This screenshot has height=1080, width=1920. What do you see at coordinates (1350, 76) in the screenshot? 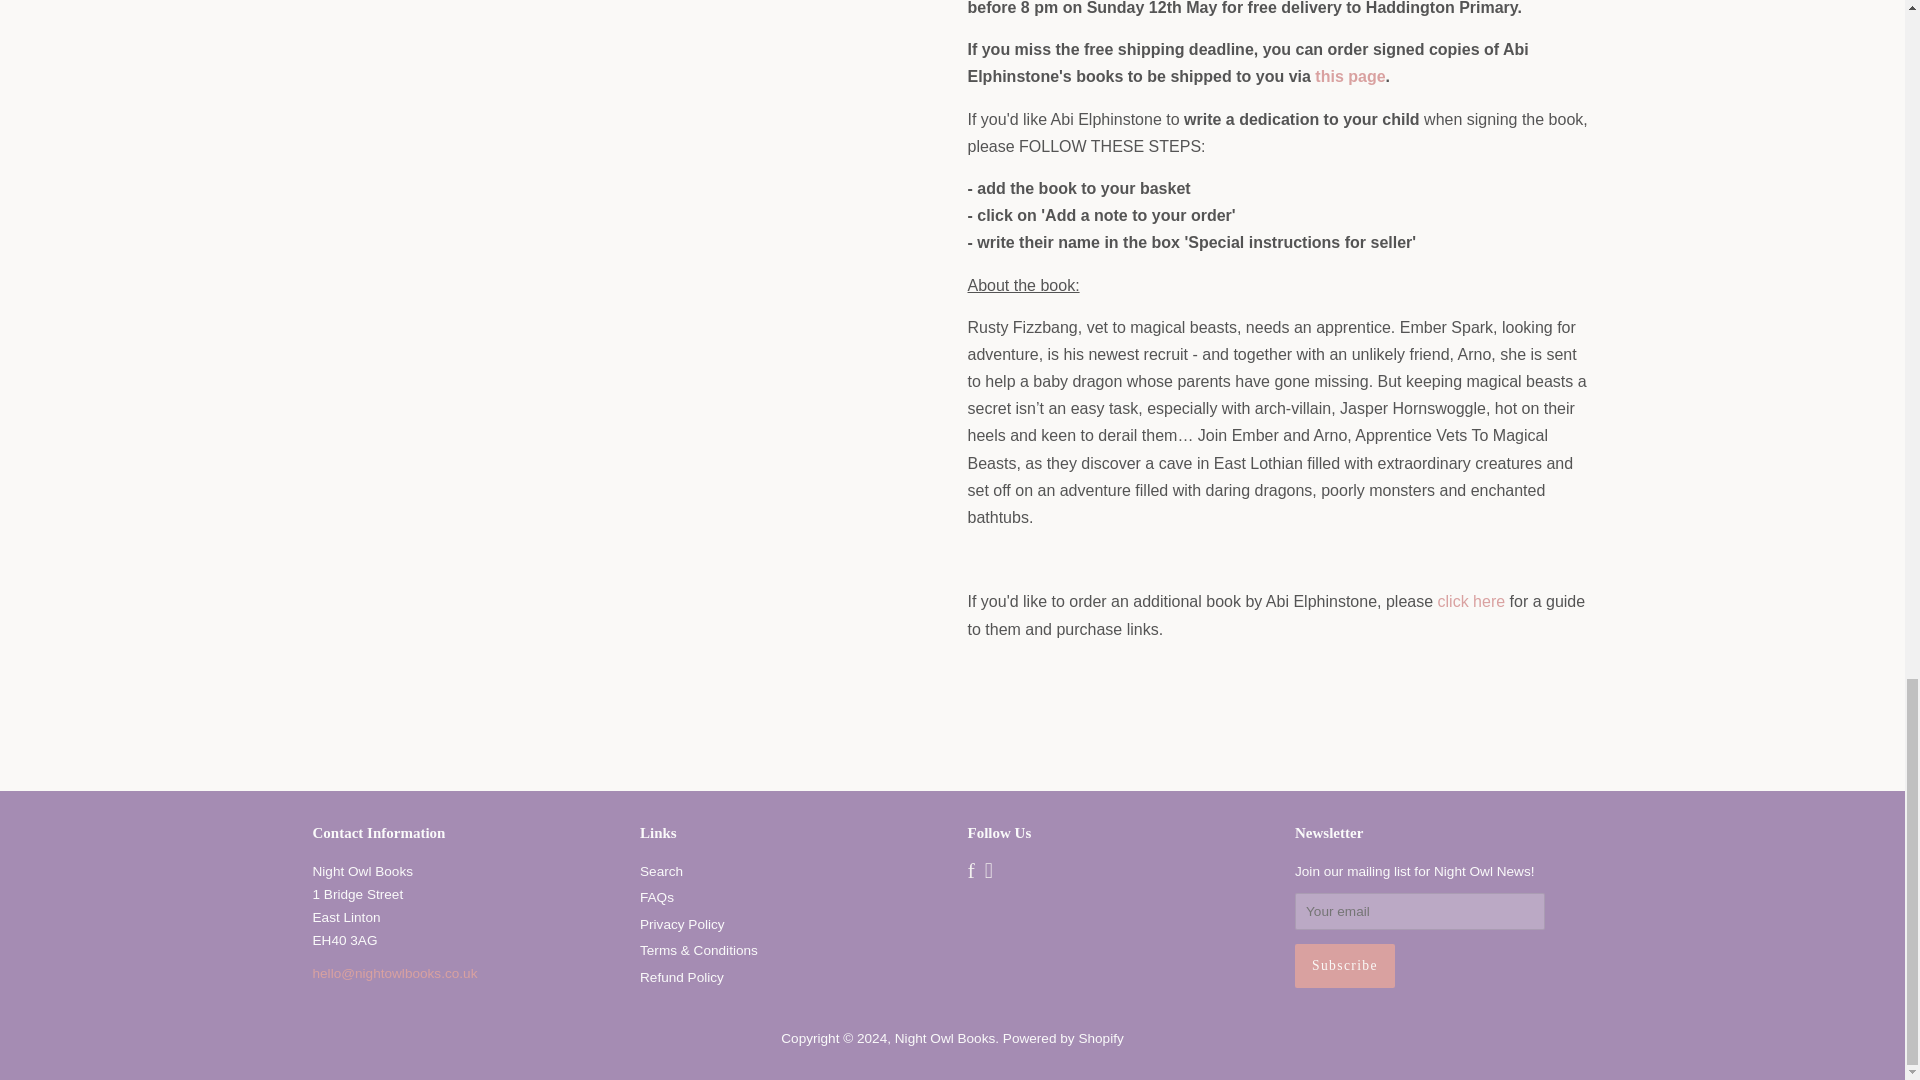
I see `this page` at bounding box center [1350, 76].